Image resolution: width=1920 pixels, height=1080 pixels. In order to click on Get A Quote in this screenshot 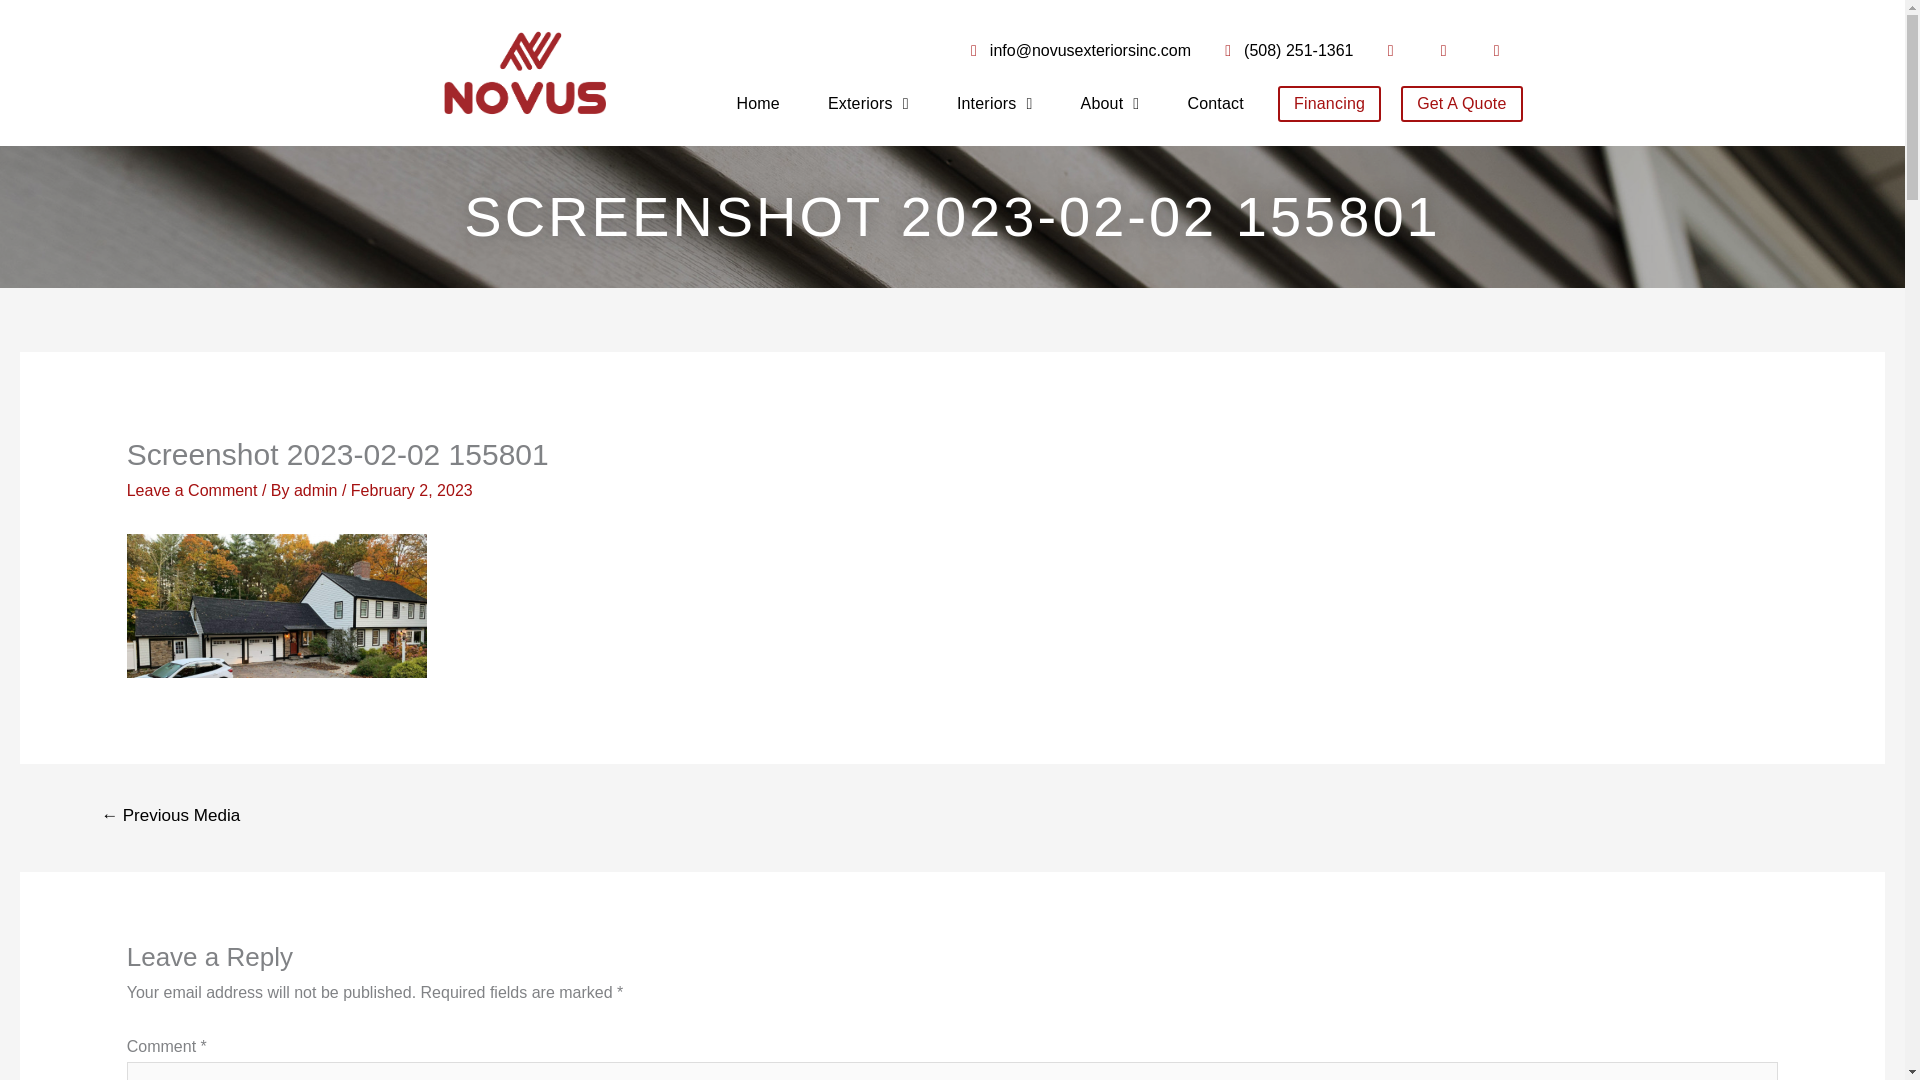, I will do `click(1462, 104)`.